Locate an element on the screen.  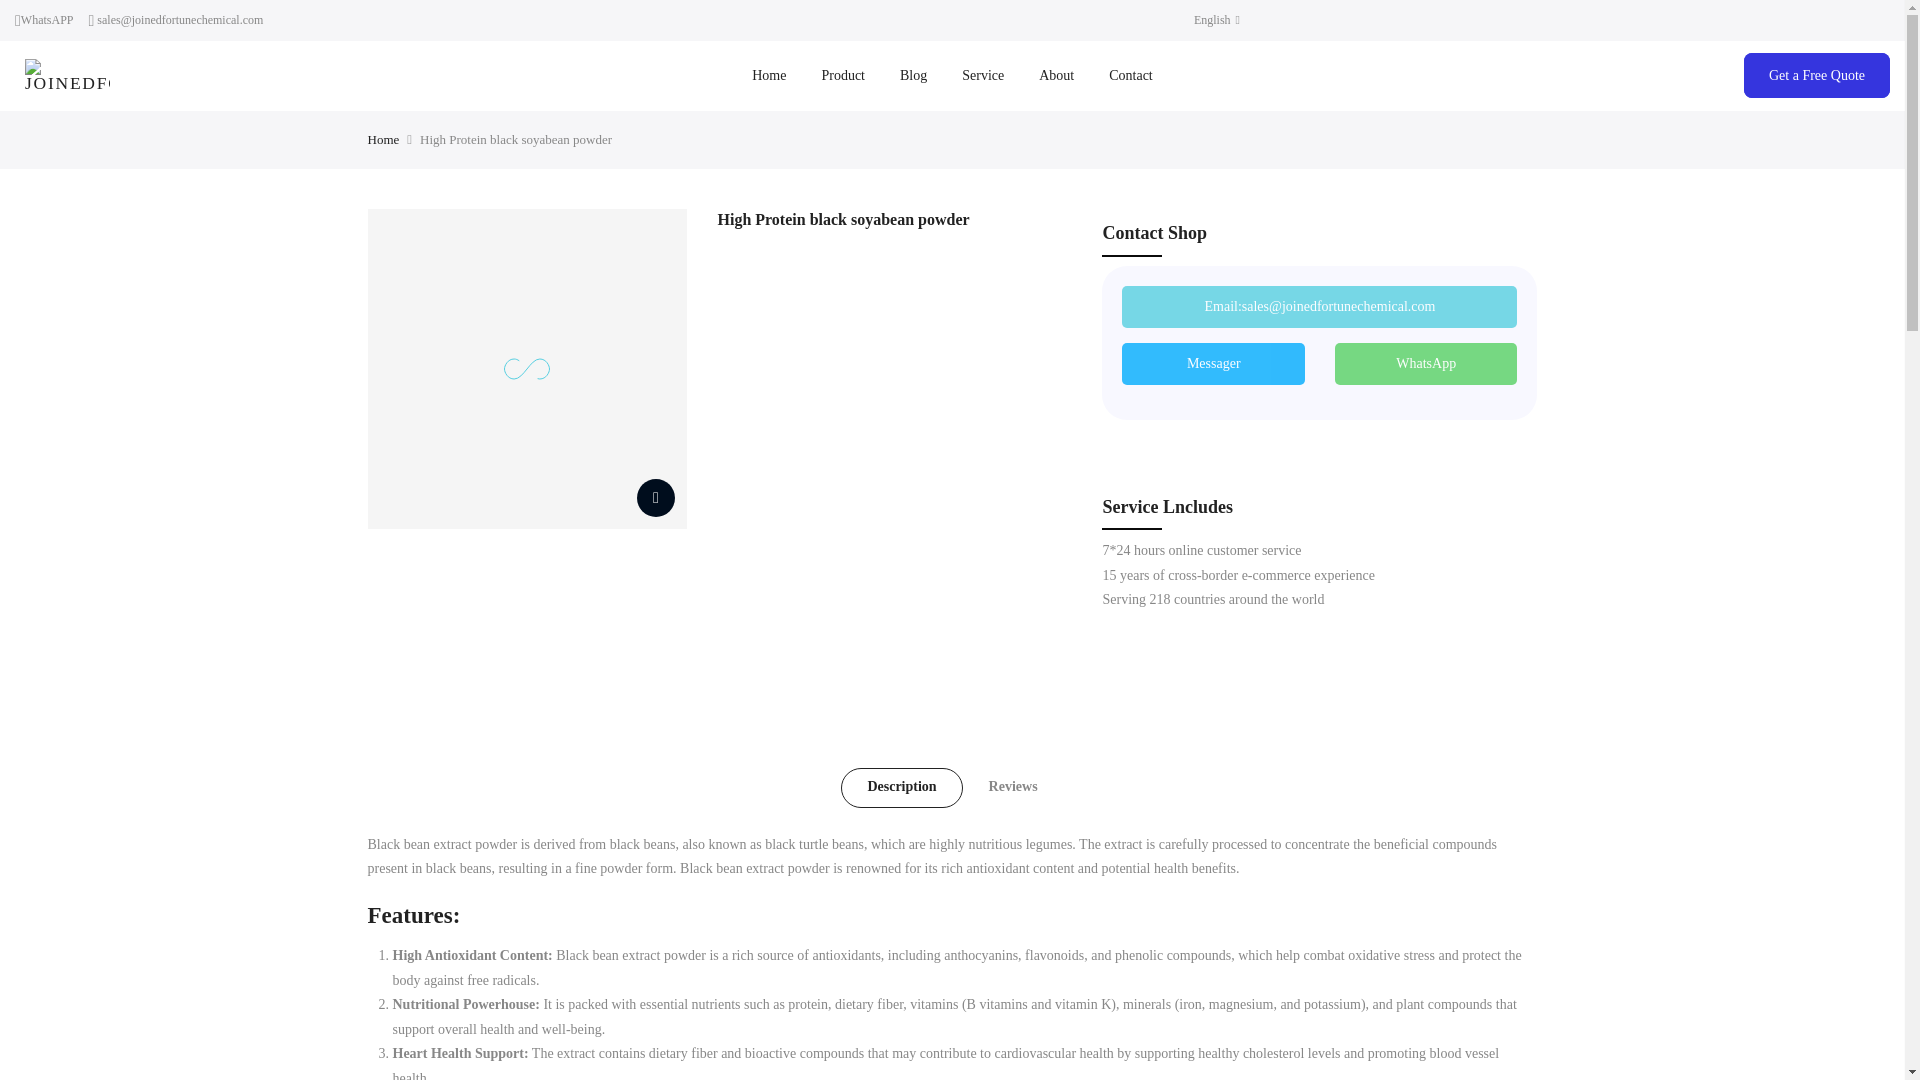
Reviews is located at coordinates (1013, 787).